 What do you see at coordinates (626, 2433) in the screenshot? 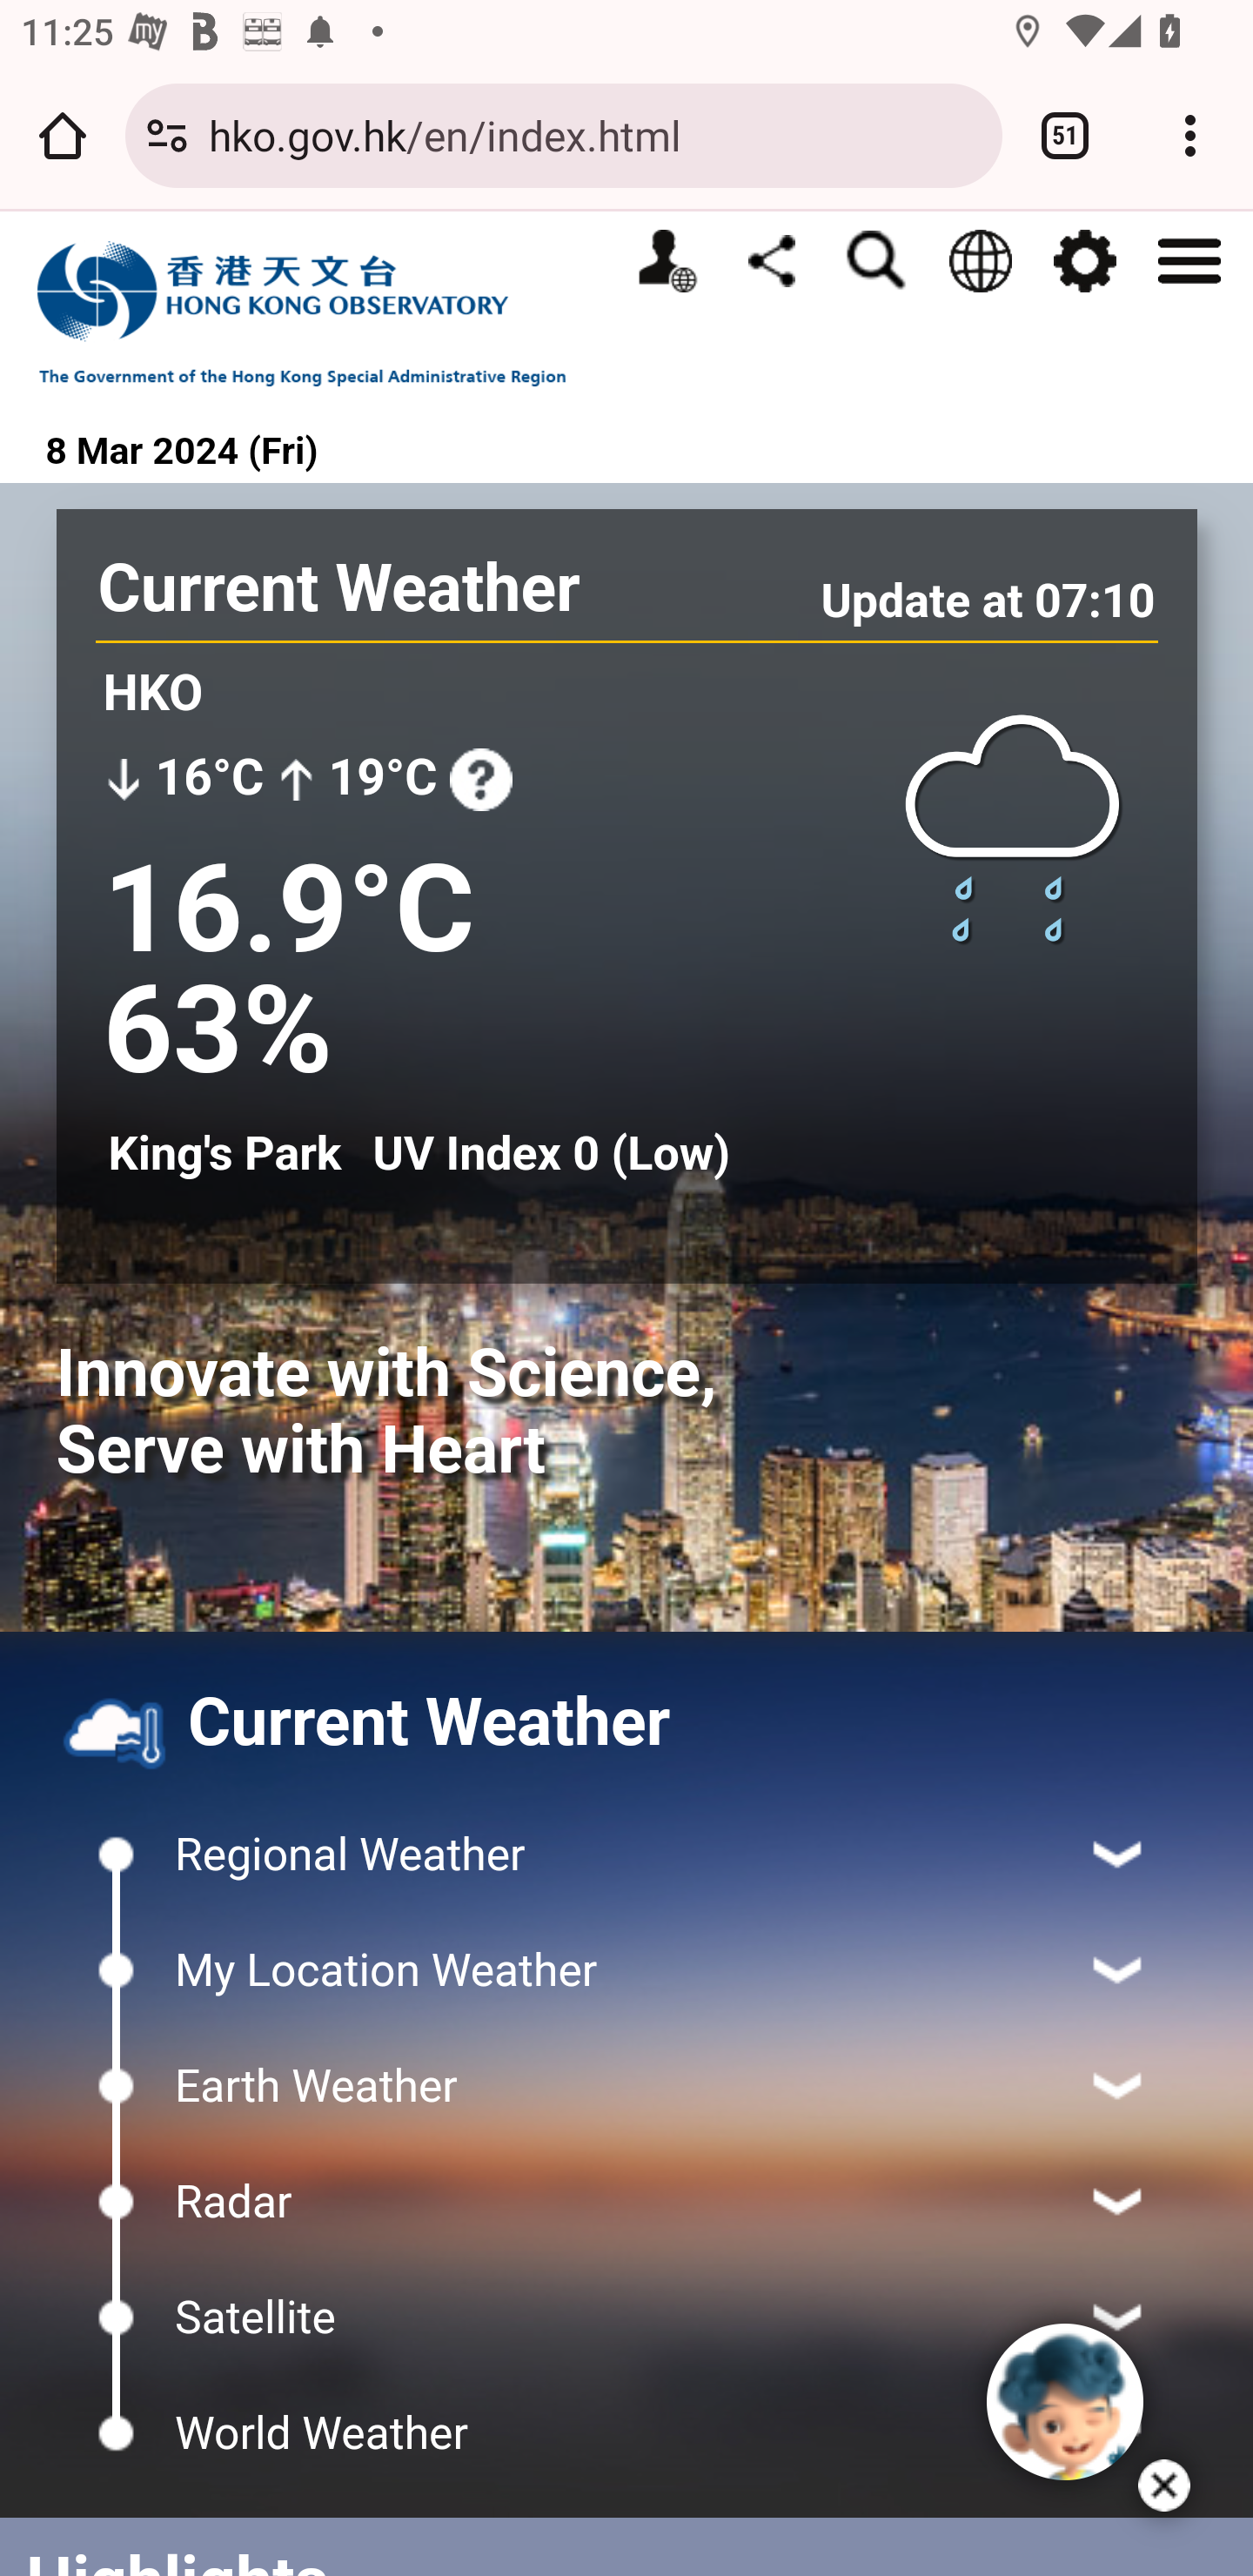
I see `World Weather` at bounding box center [626, 2433].